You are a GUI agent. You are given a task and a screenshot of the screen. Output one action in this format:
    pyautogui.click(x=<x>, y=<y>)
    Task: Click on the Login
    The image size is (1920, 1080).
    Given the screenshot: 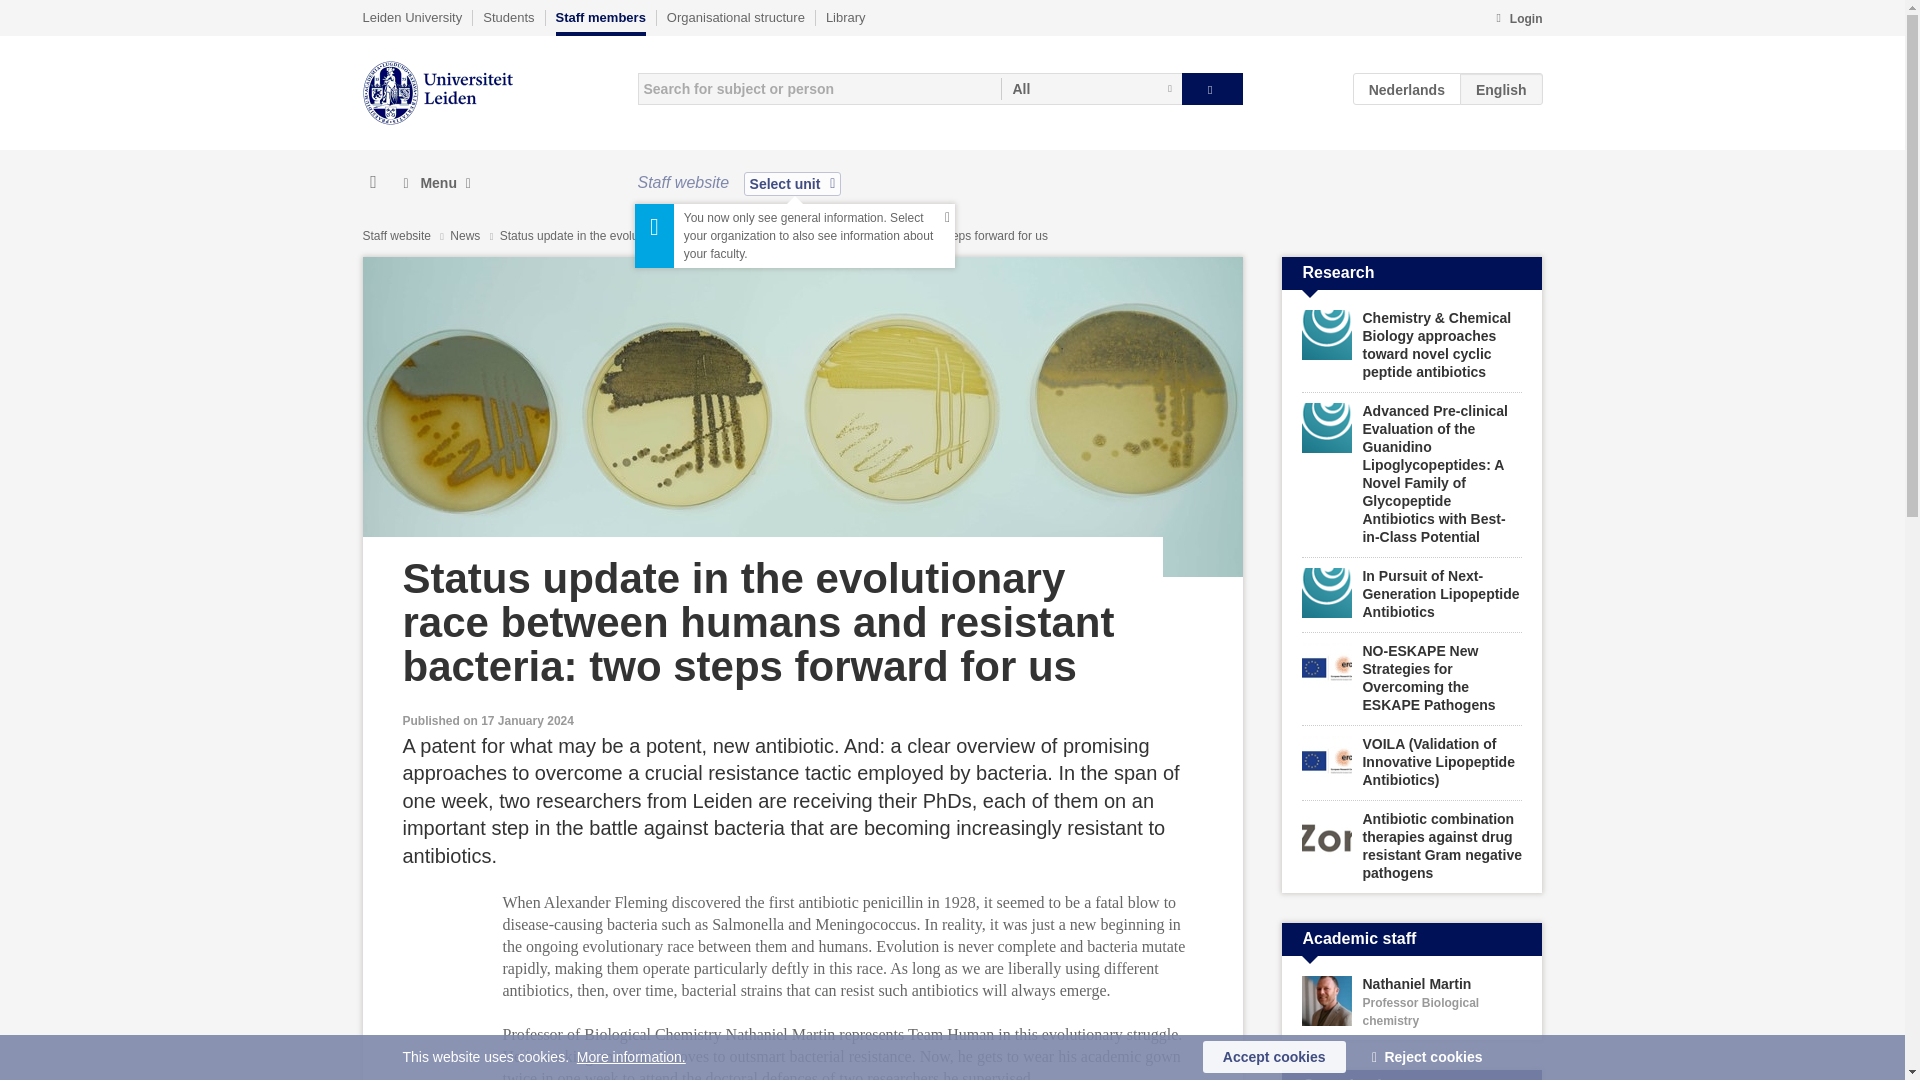 What is the action you would take?
    pyautogui.click(x=1518, y=20)
    